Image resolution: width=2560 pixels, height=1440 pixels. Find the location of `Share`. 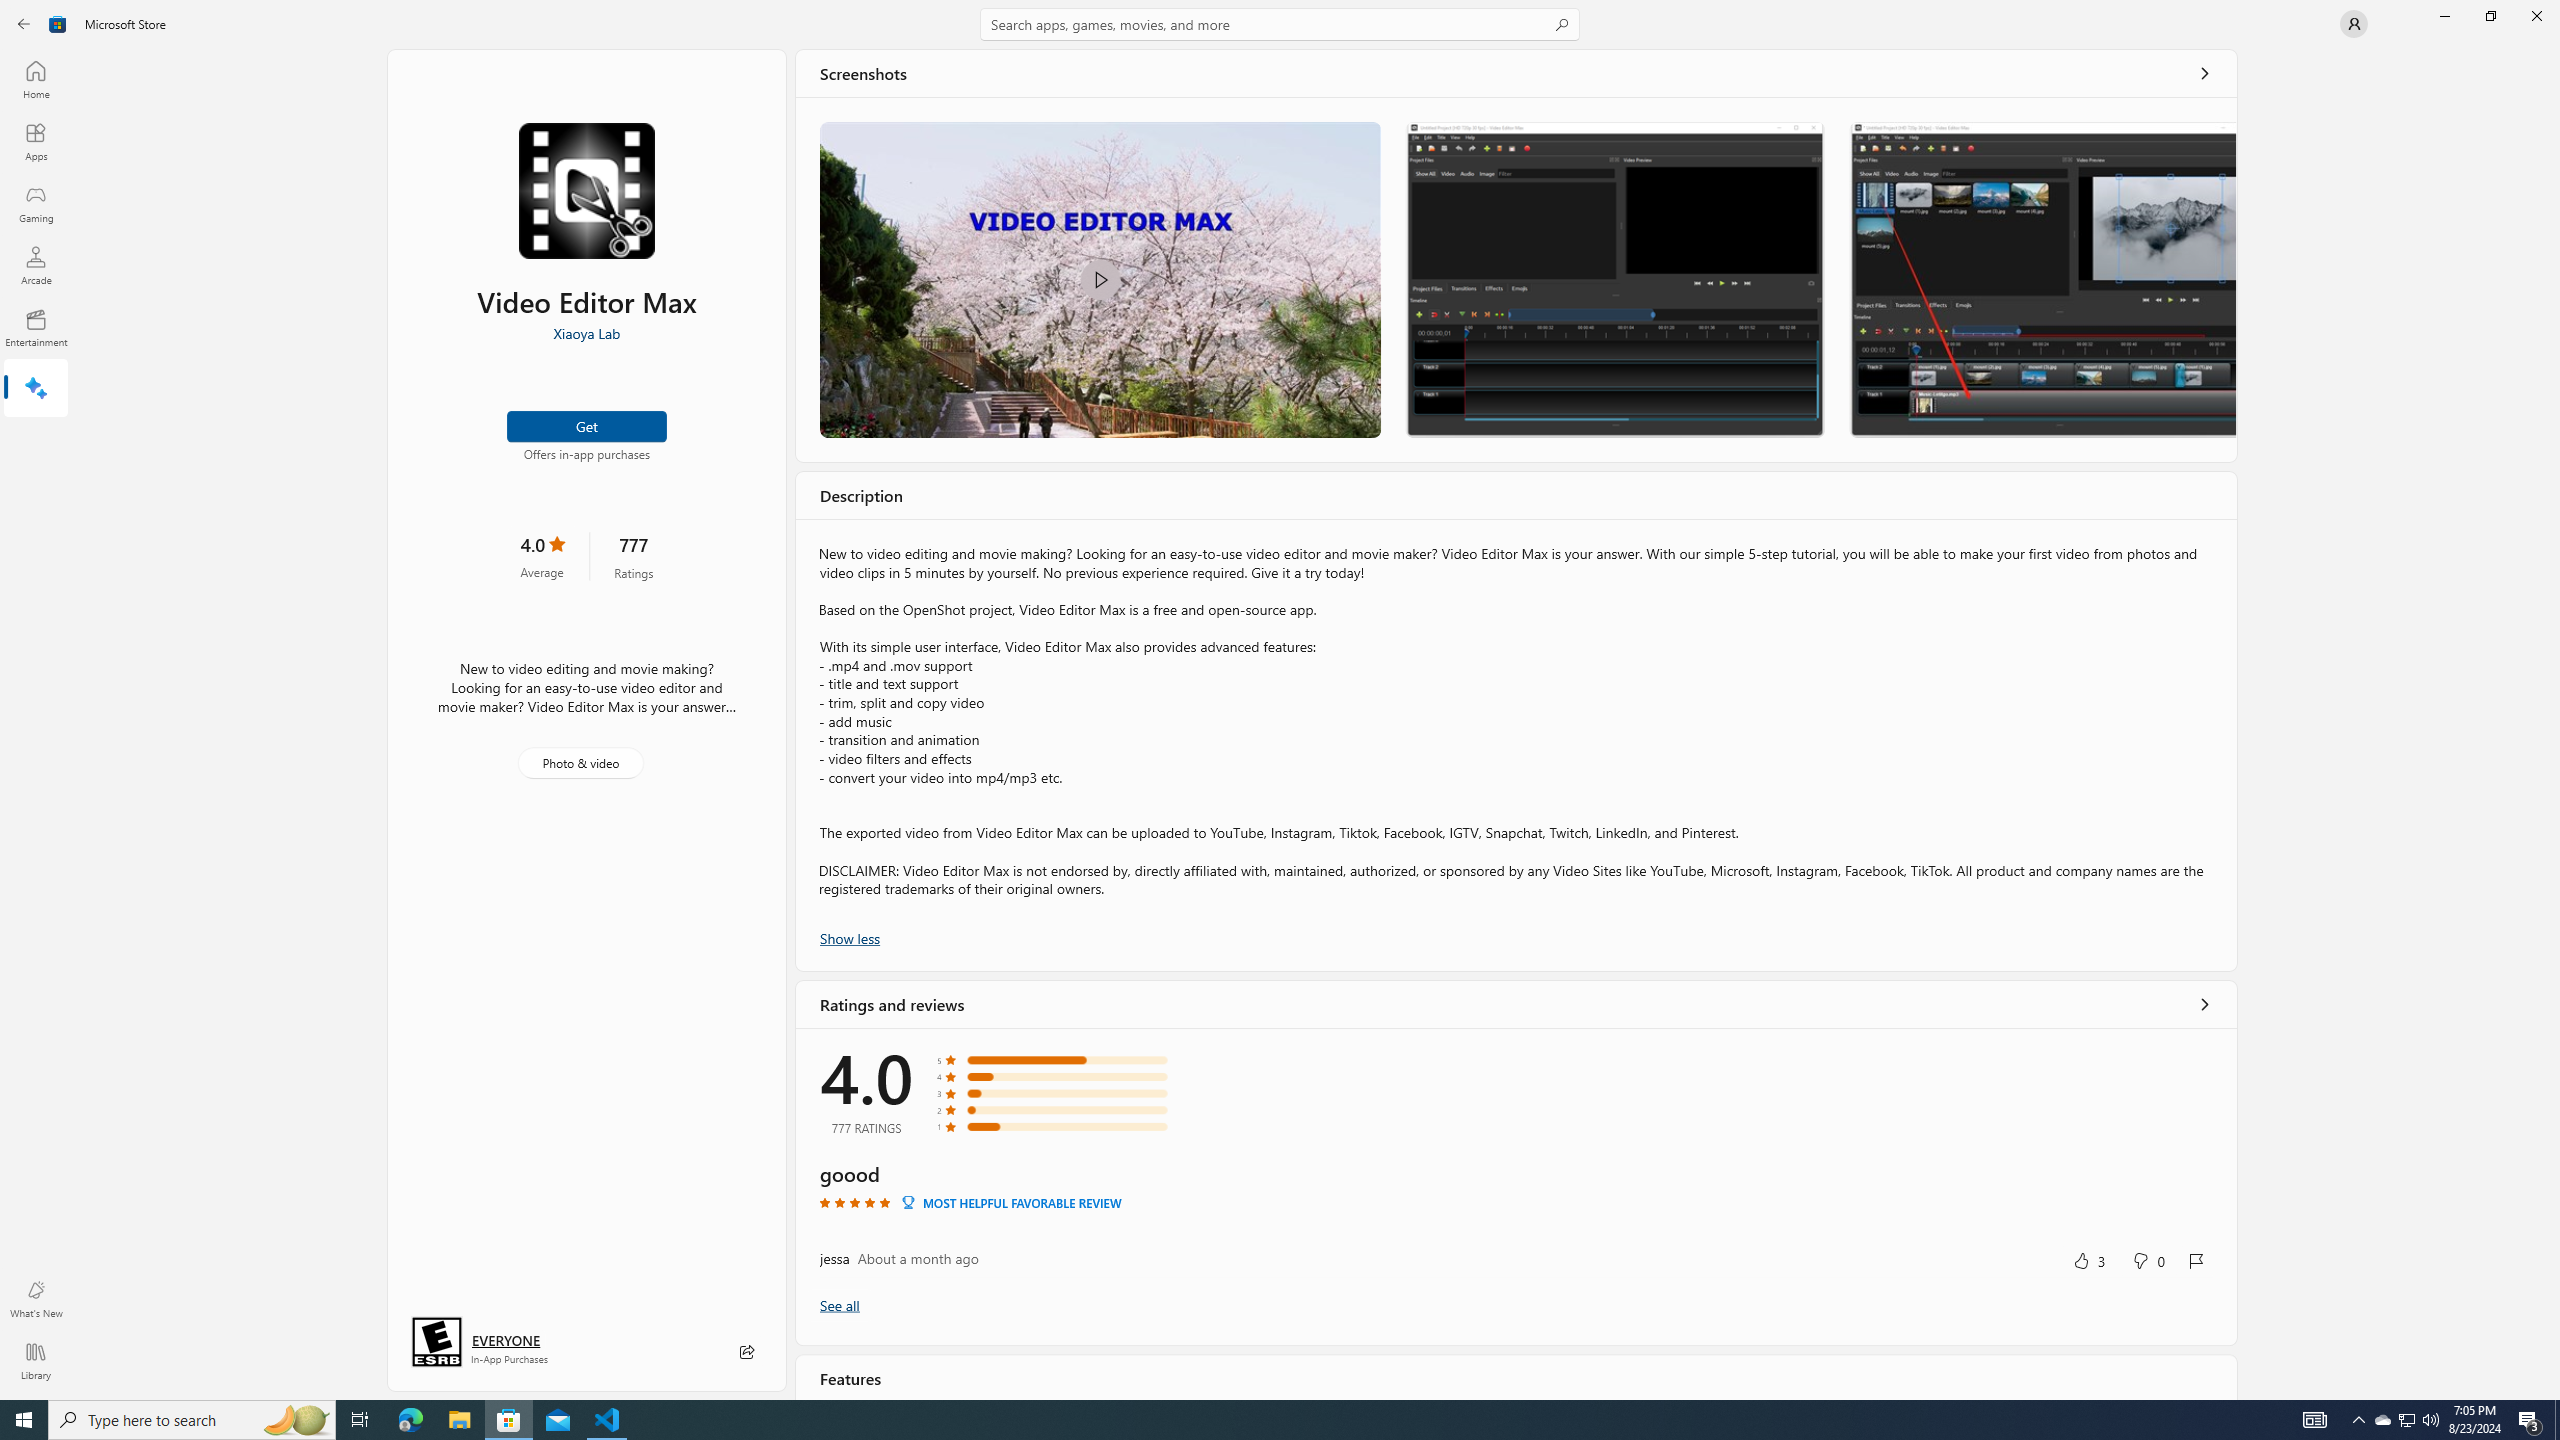

Share is located at coordinates (747, 1352).